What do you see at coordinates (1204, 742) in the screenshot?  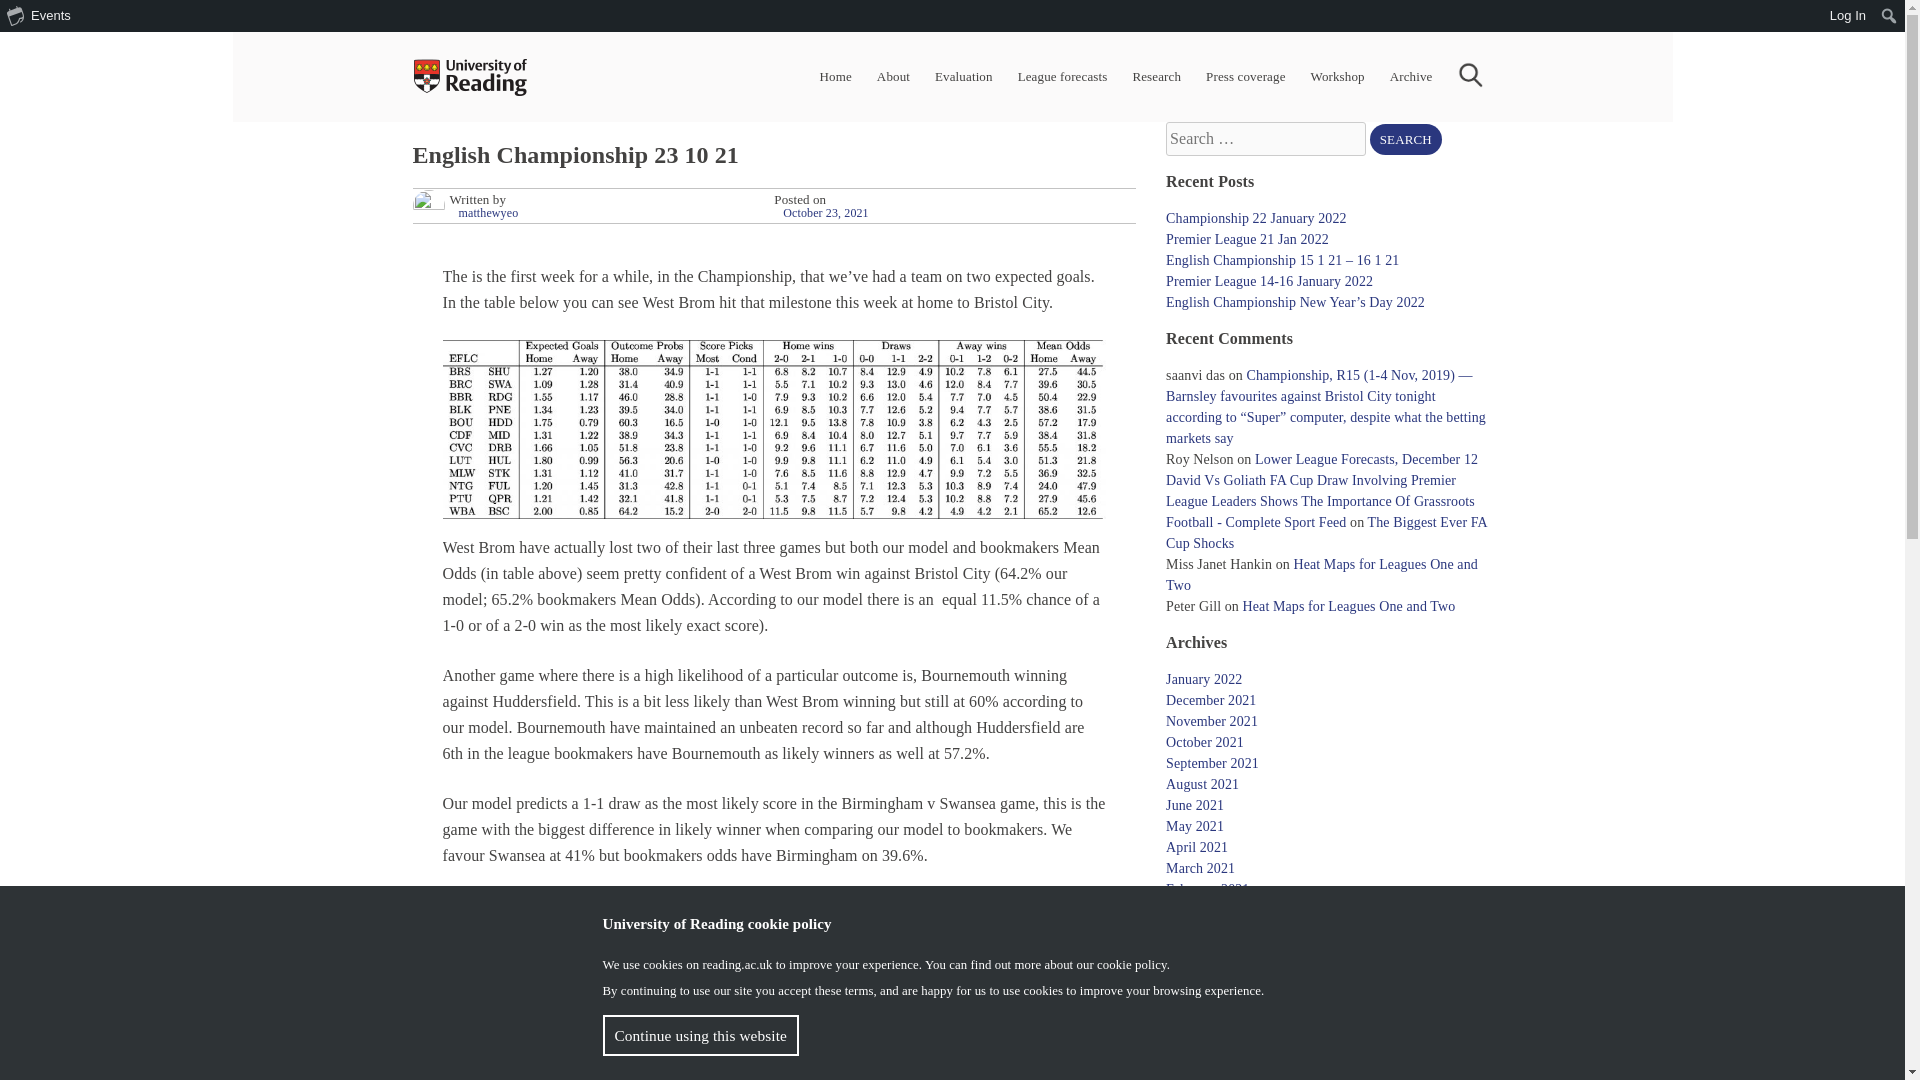 I see `October 2021` at bounding box center [1204, 742].